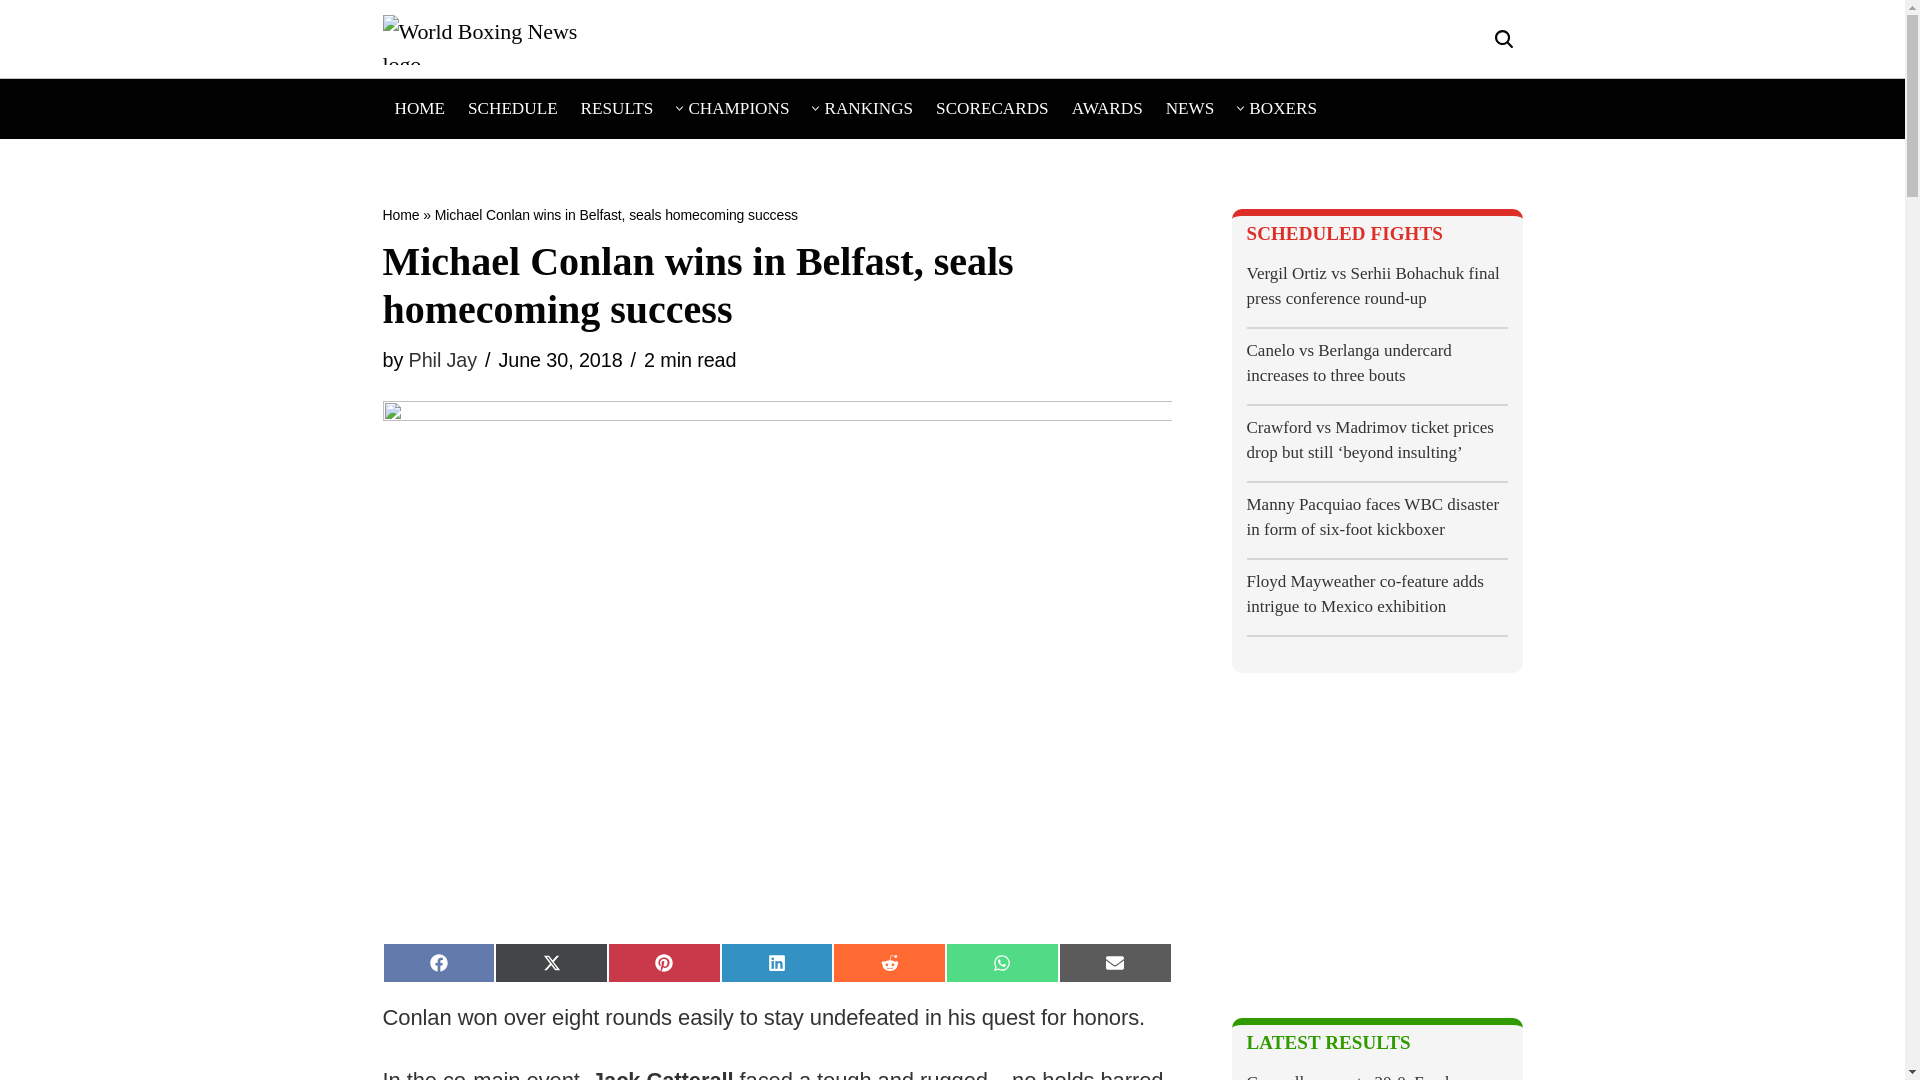 This screenshot has width=1920, height=1080. I want to click on NEWS, so click(1190, 108).